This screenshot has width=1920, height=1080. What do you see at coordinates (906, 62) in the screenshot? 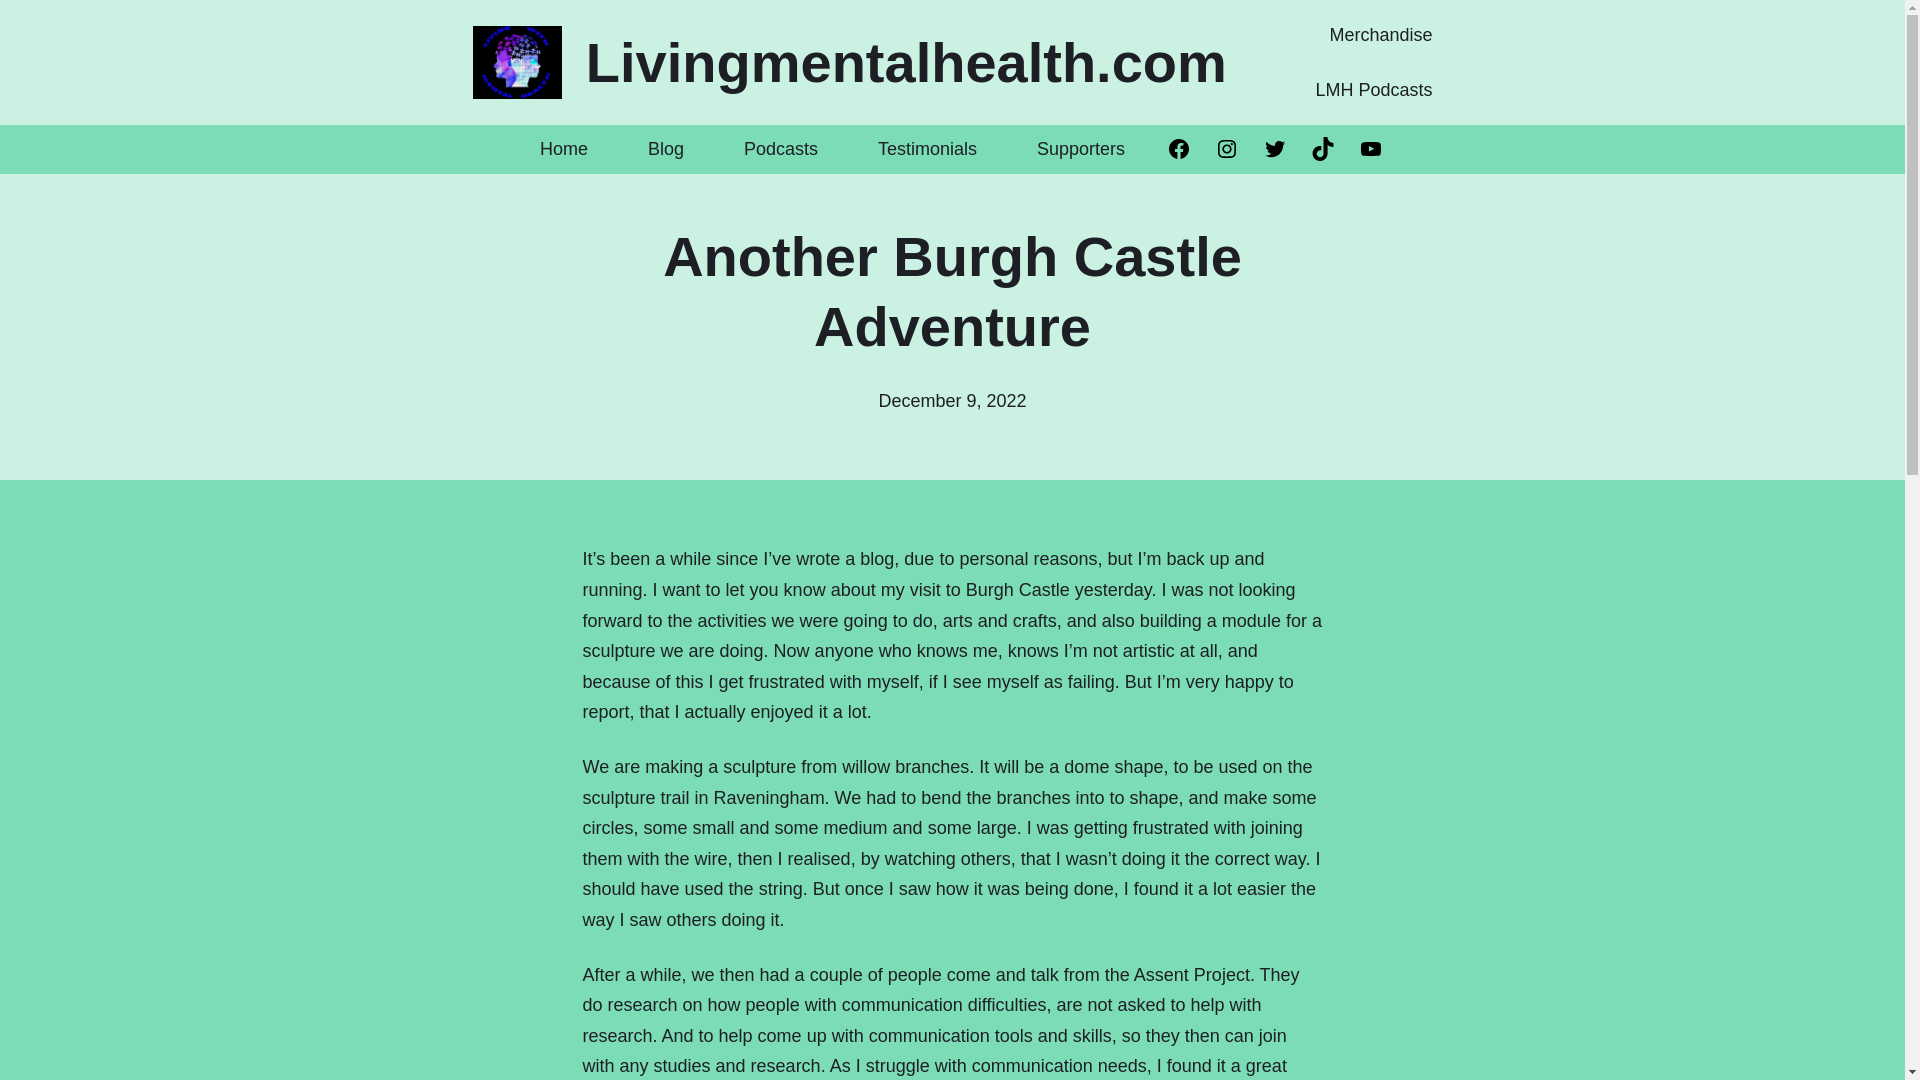
I see `Livingmentalhealth.com` at bounding box center [906, 62].